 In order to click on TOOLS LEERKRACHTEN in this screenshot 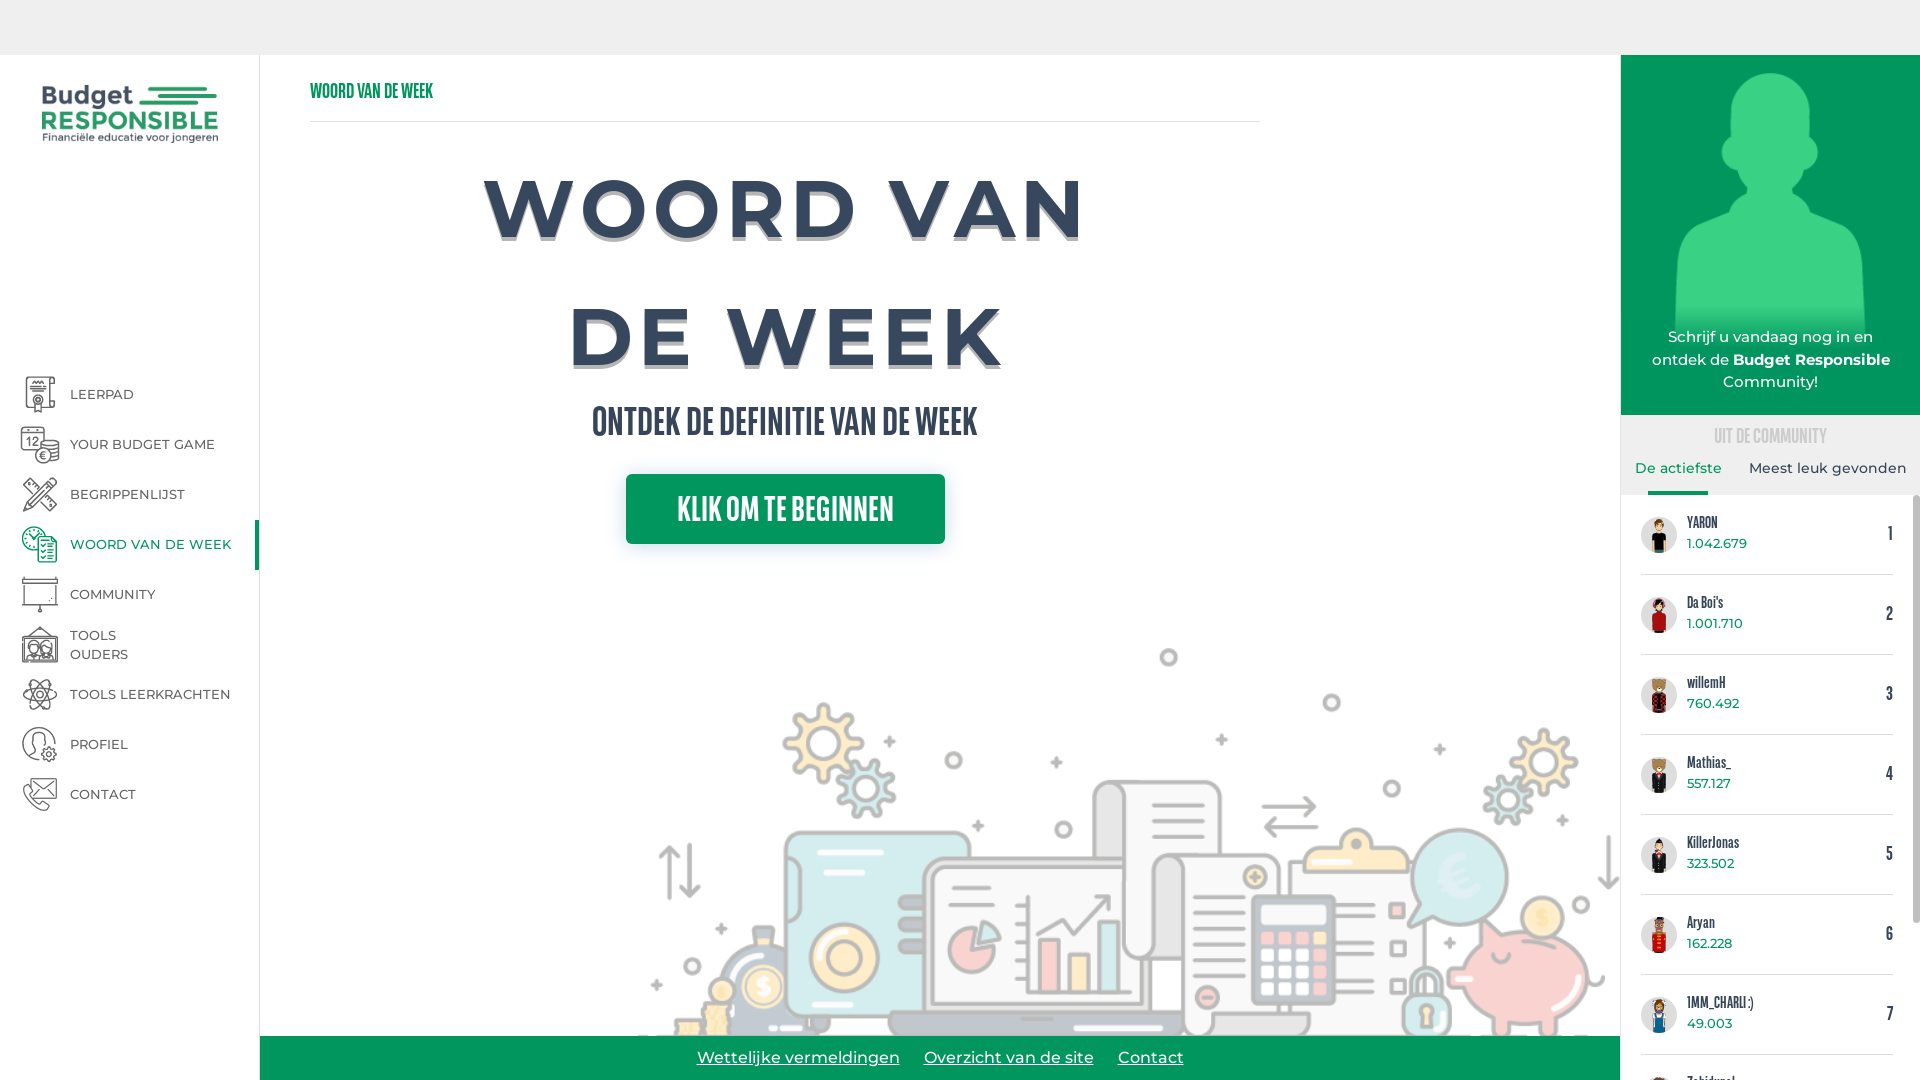, I will do `click(140, 695)`.